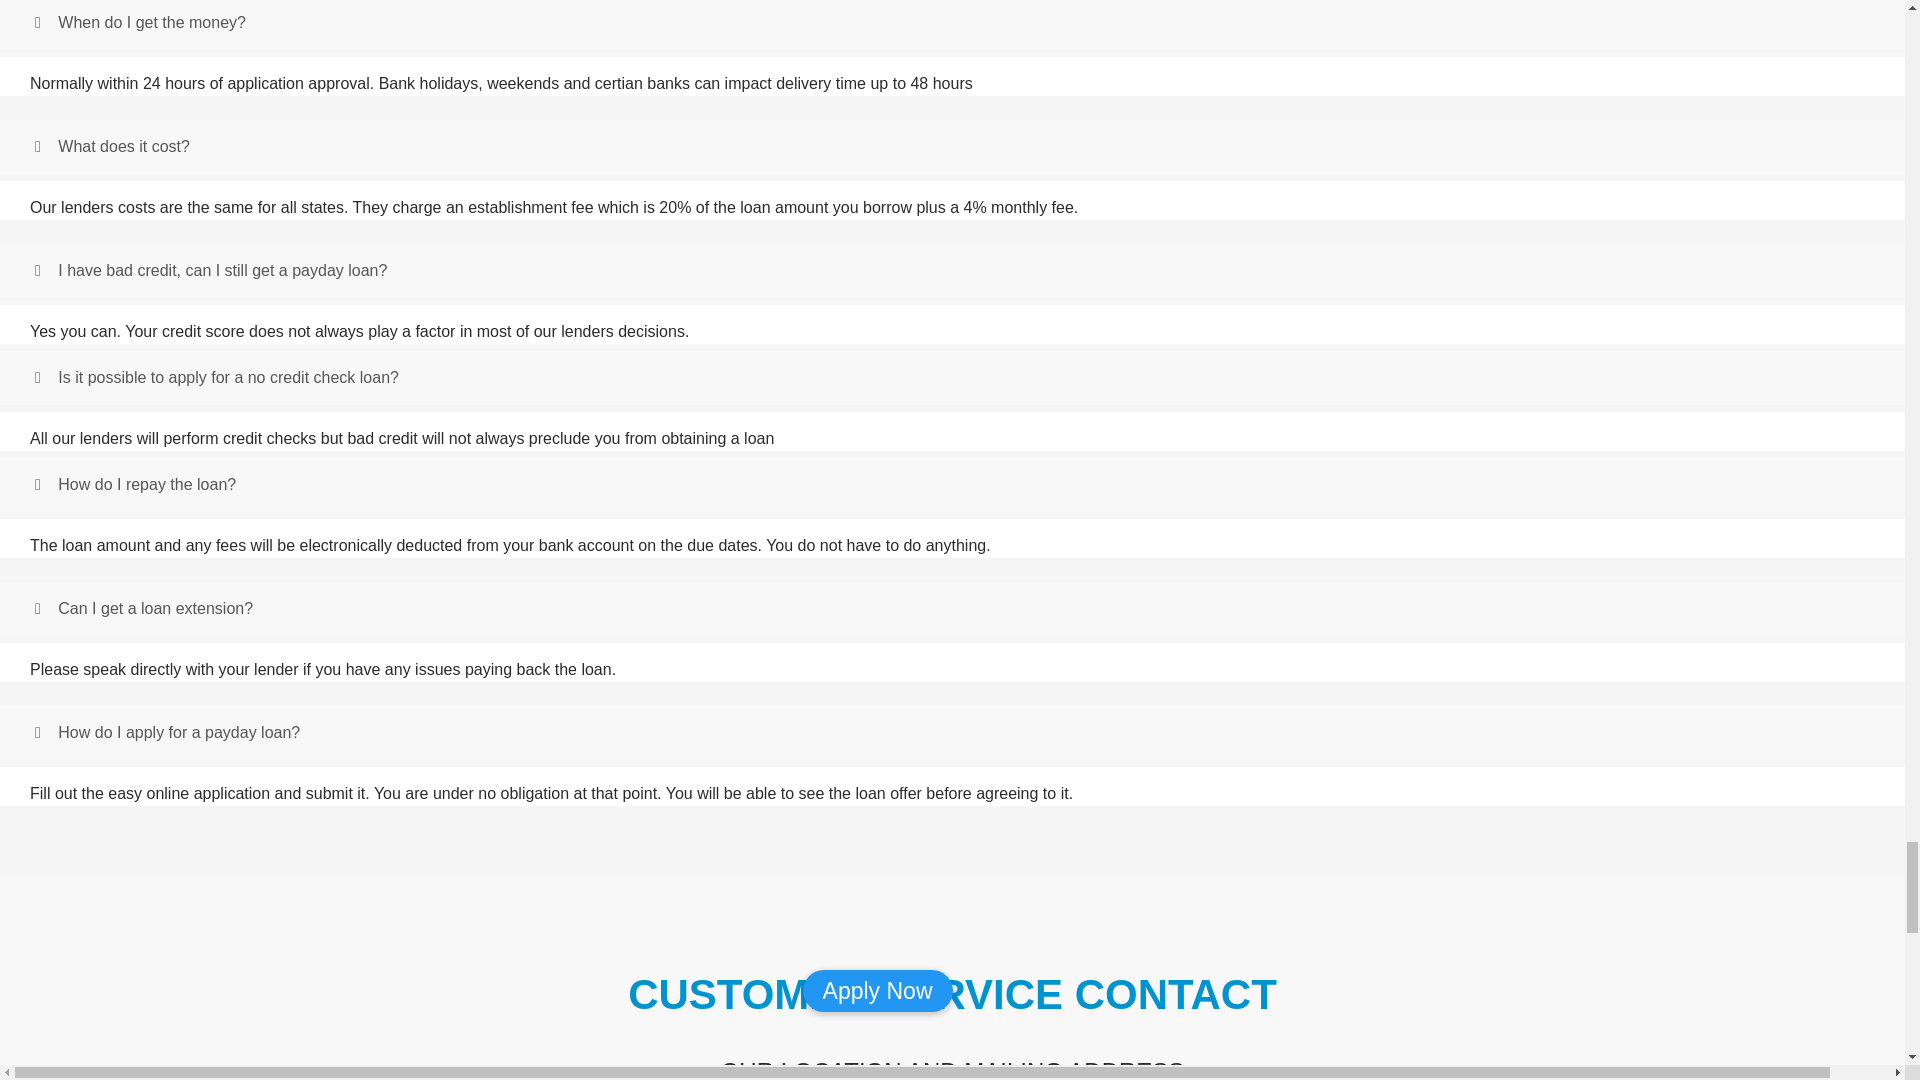  Describe the element at coordinates (112, 146) in the screenshot. I see `What does it cost?` at that location.